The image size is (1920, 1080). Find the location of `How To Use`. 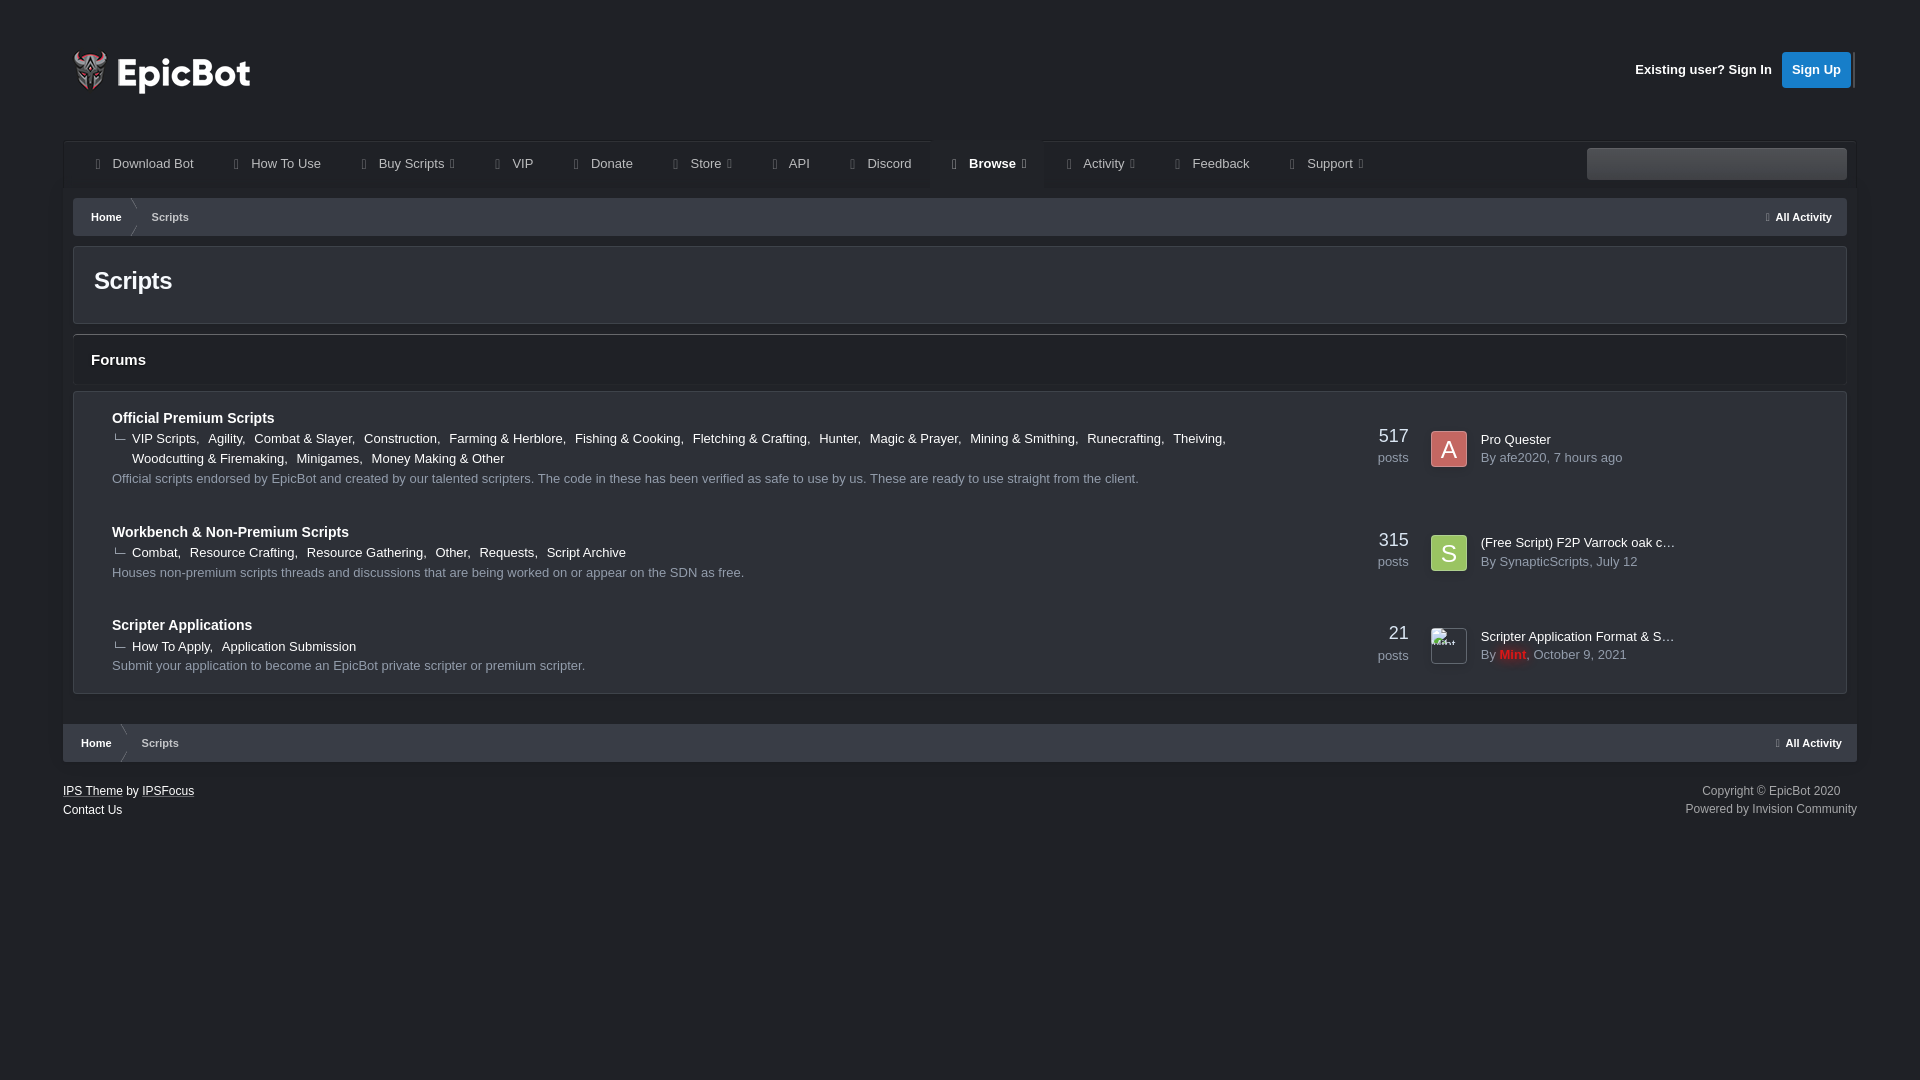

How To Use is located at coordinates (275, 164).